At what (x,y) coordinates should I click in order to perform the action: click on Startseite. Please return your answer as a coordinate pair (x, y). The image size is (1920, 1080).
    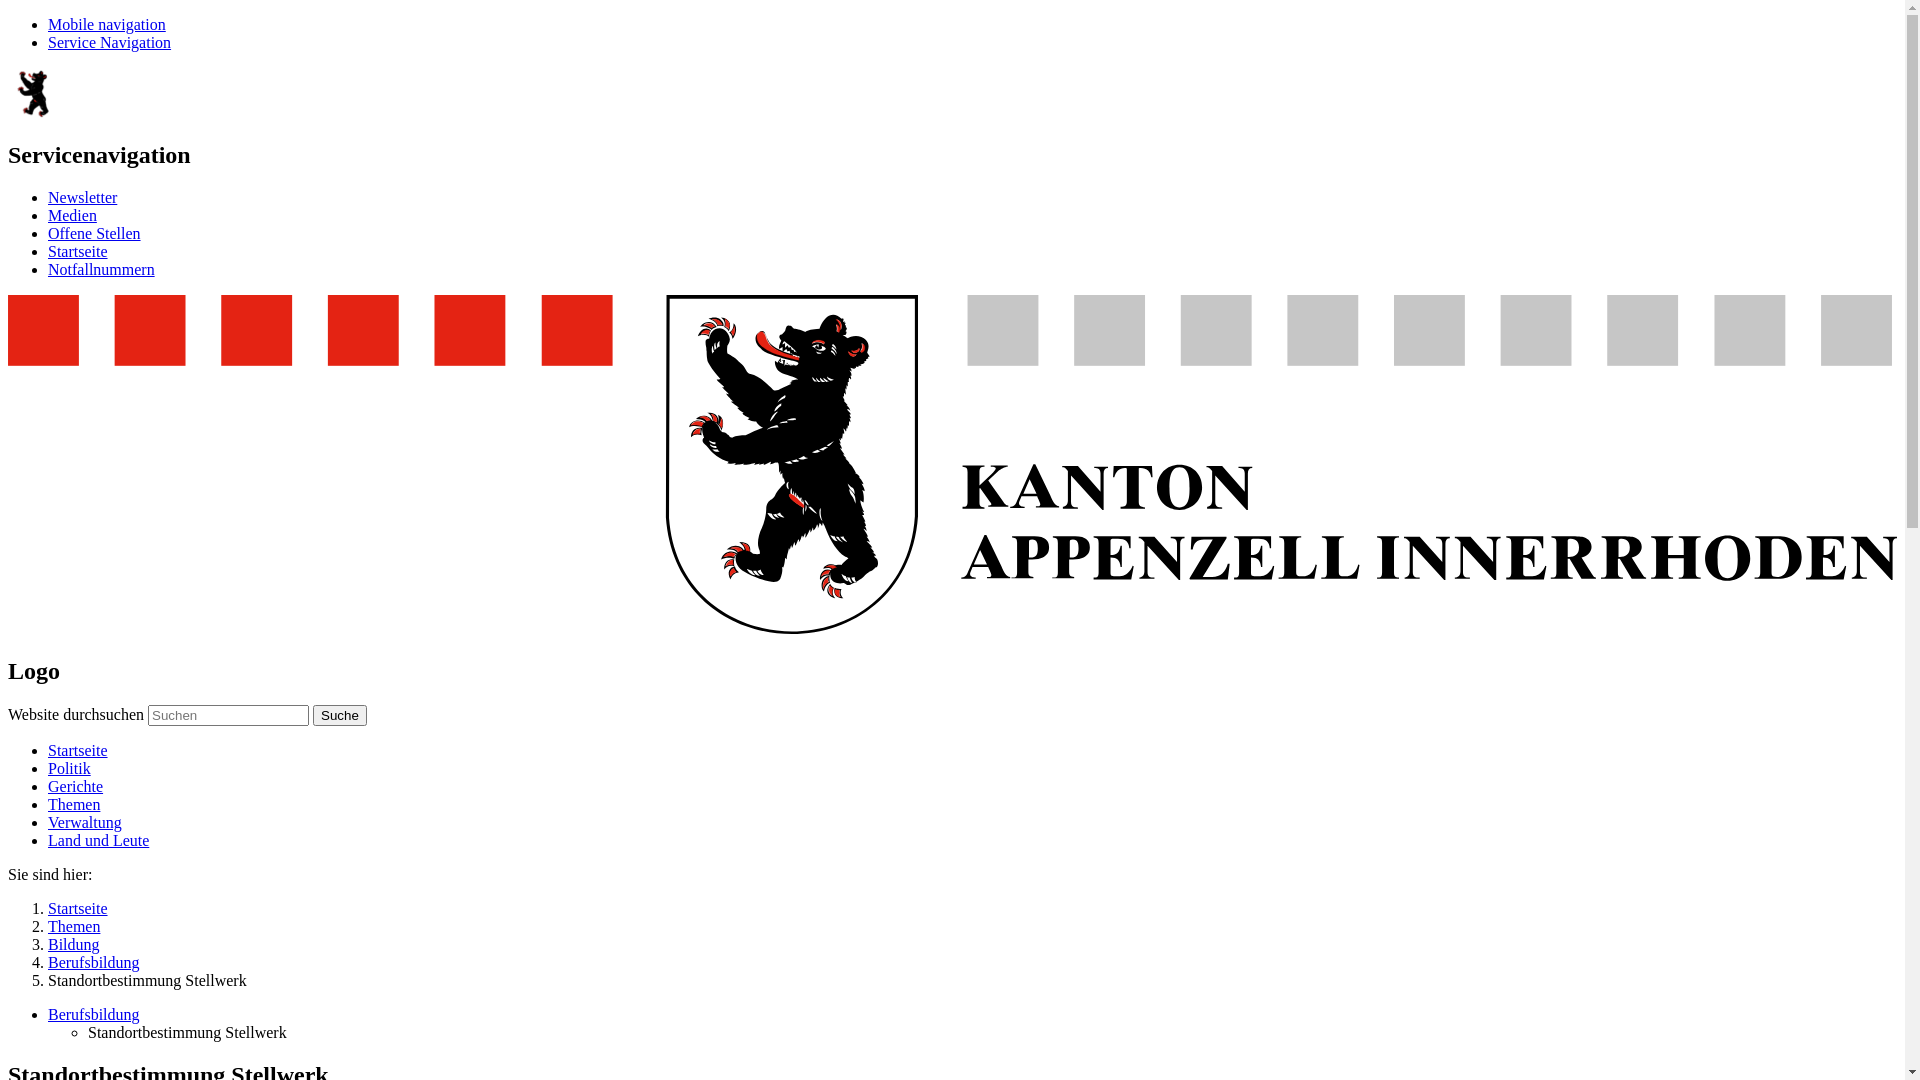
    Looking at the image, I should click on (78, 750).